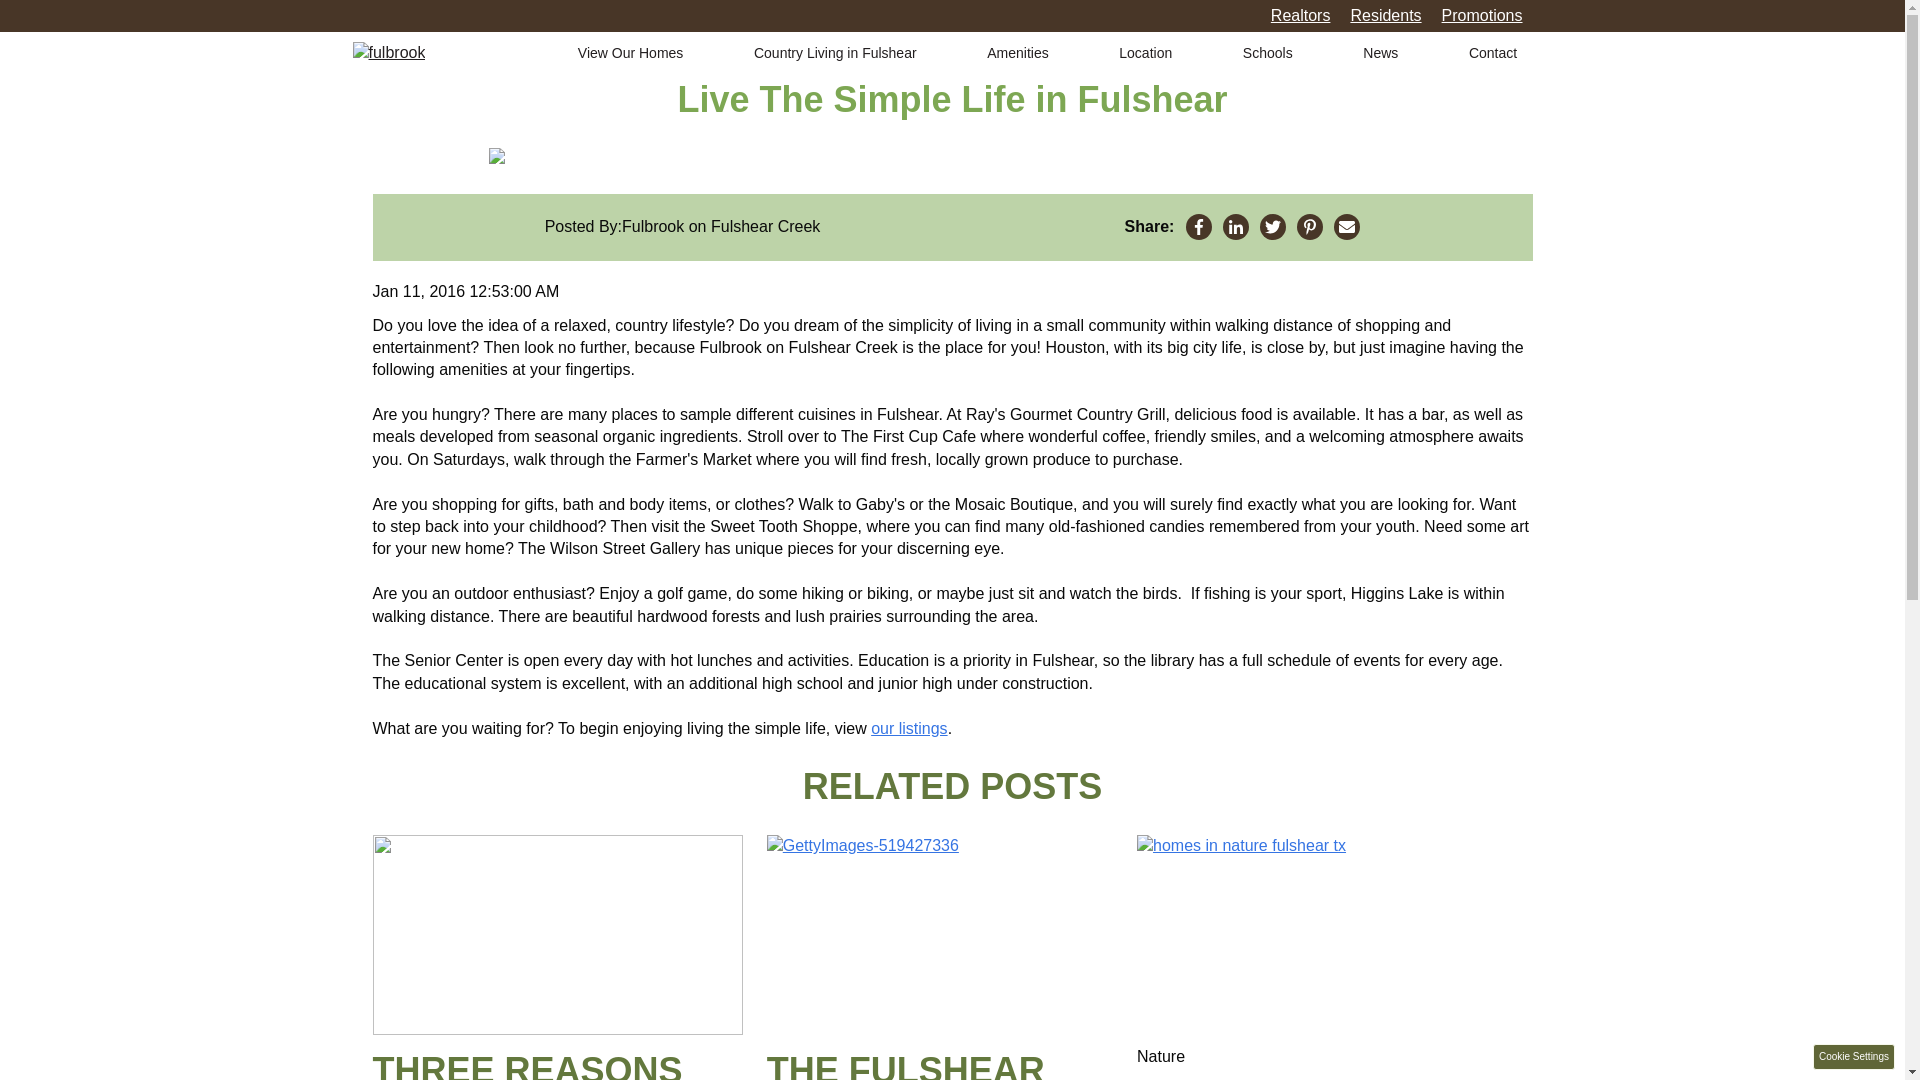  What do you see at coordinates (556, 1064) in the screenshot?
I see `THREE REASONS KIDS LOVE LIVING IN FULSHEAR` at bounding box center [556, 1064].